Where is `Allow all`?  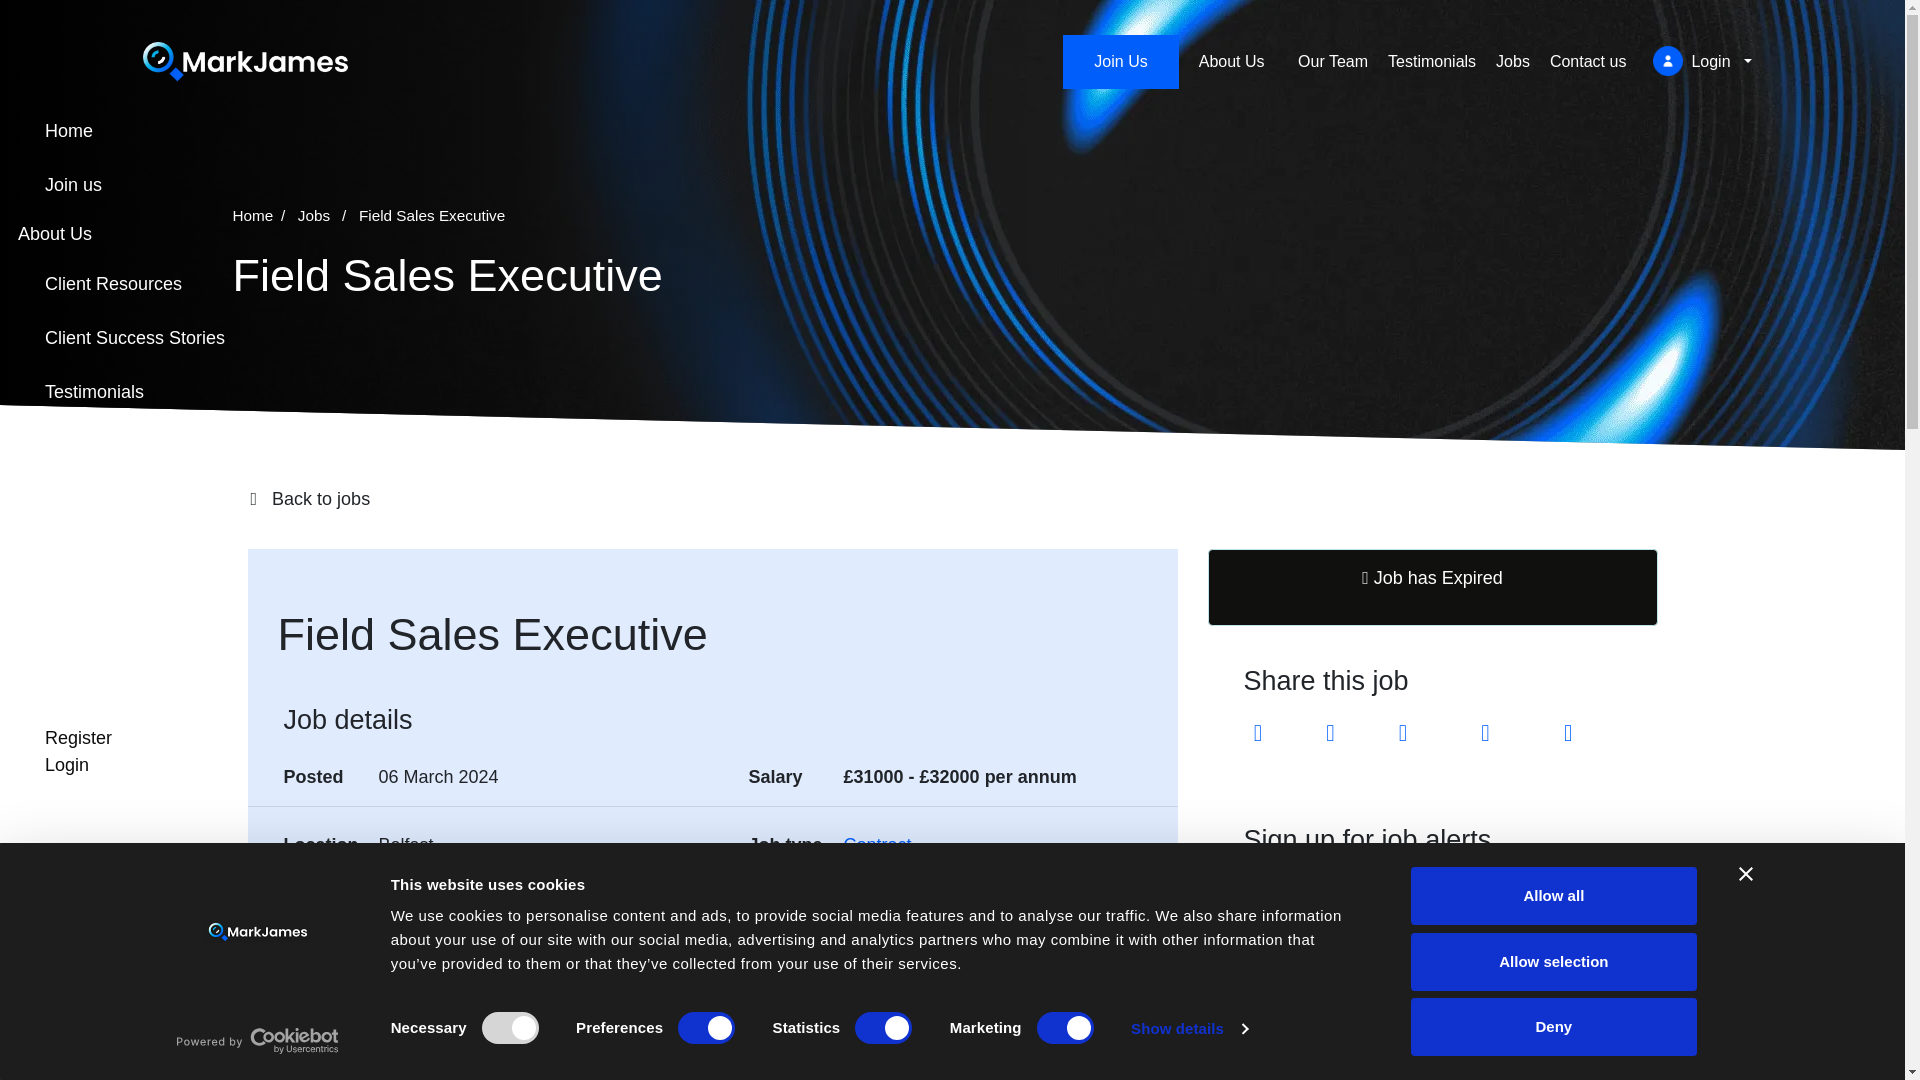 Allow all is located at coordinates (1554, 896).